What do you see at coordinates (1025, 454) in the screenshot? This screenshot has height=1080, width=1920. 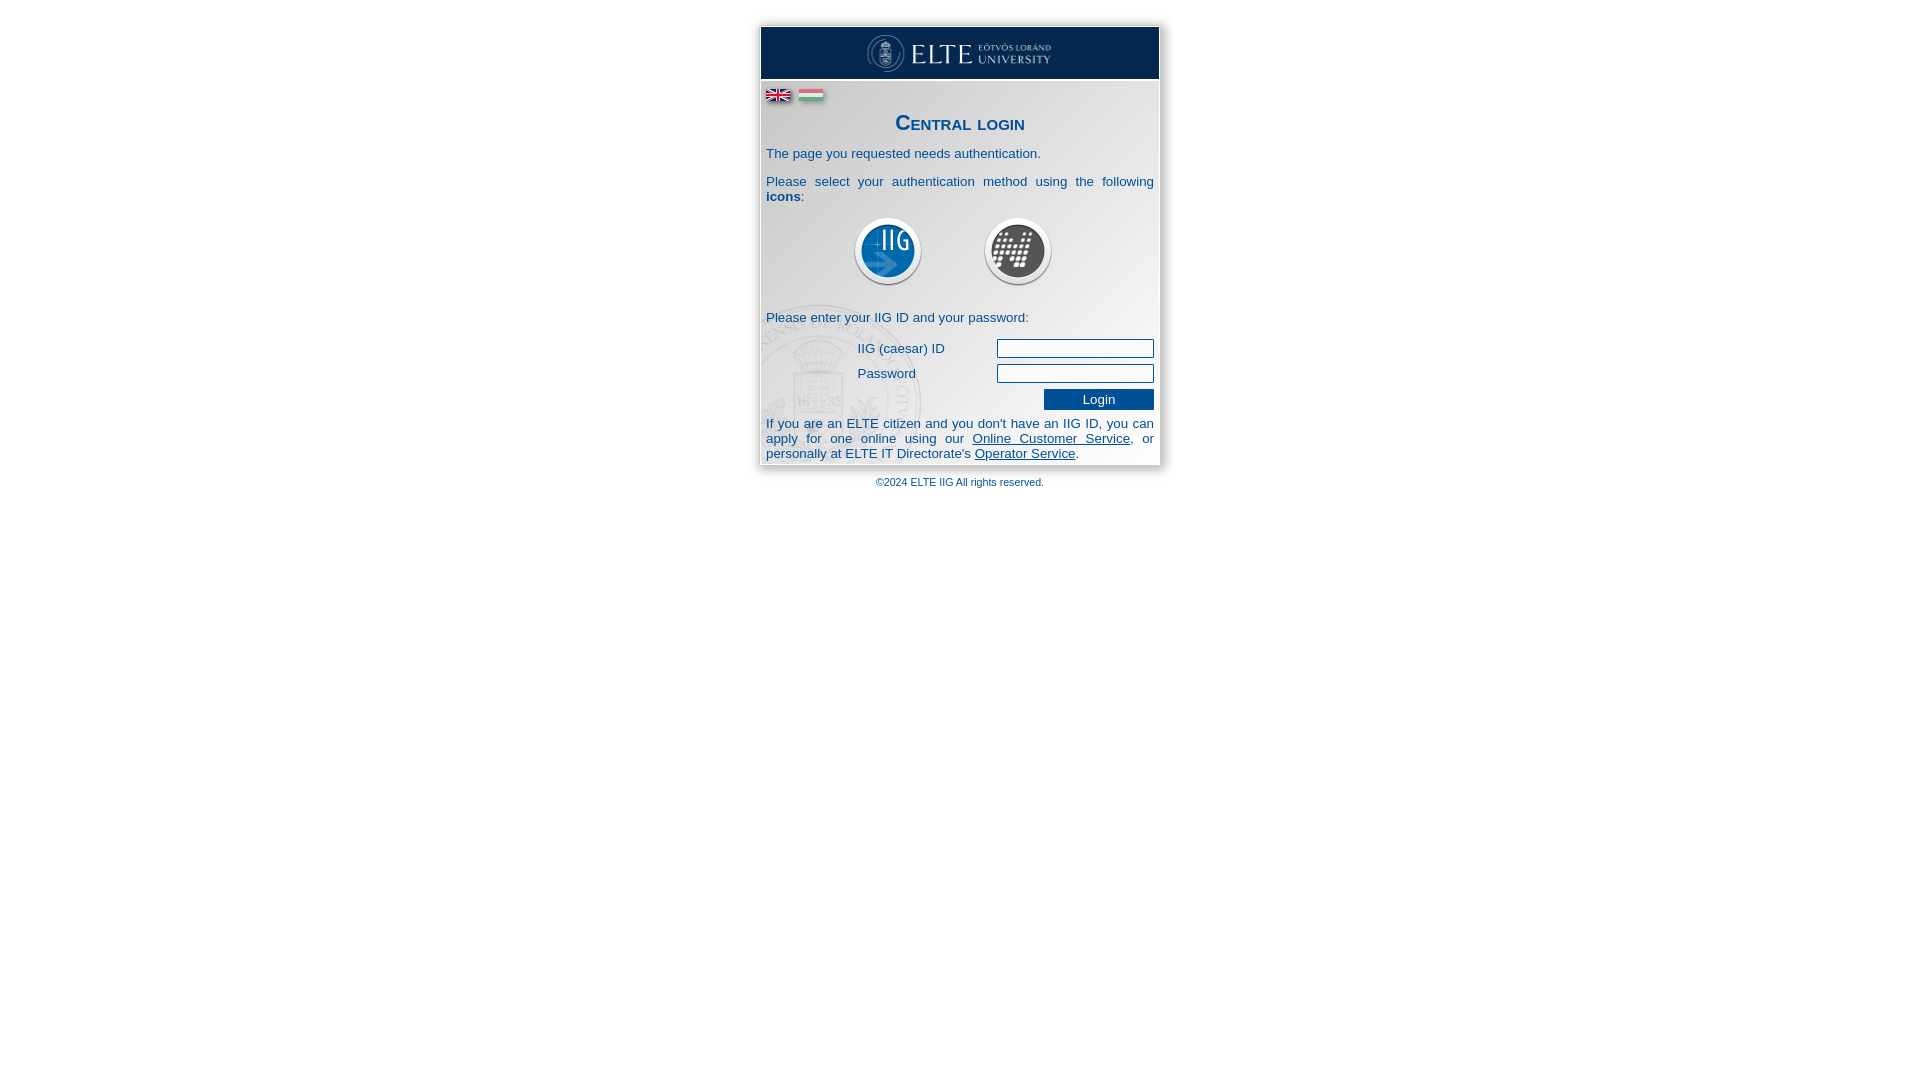 I see `Operator Service` at bounding box center [1025, 454].